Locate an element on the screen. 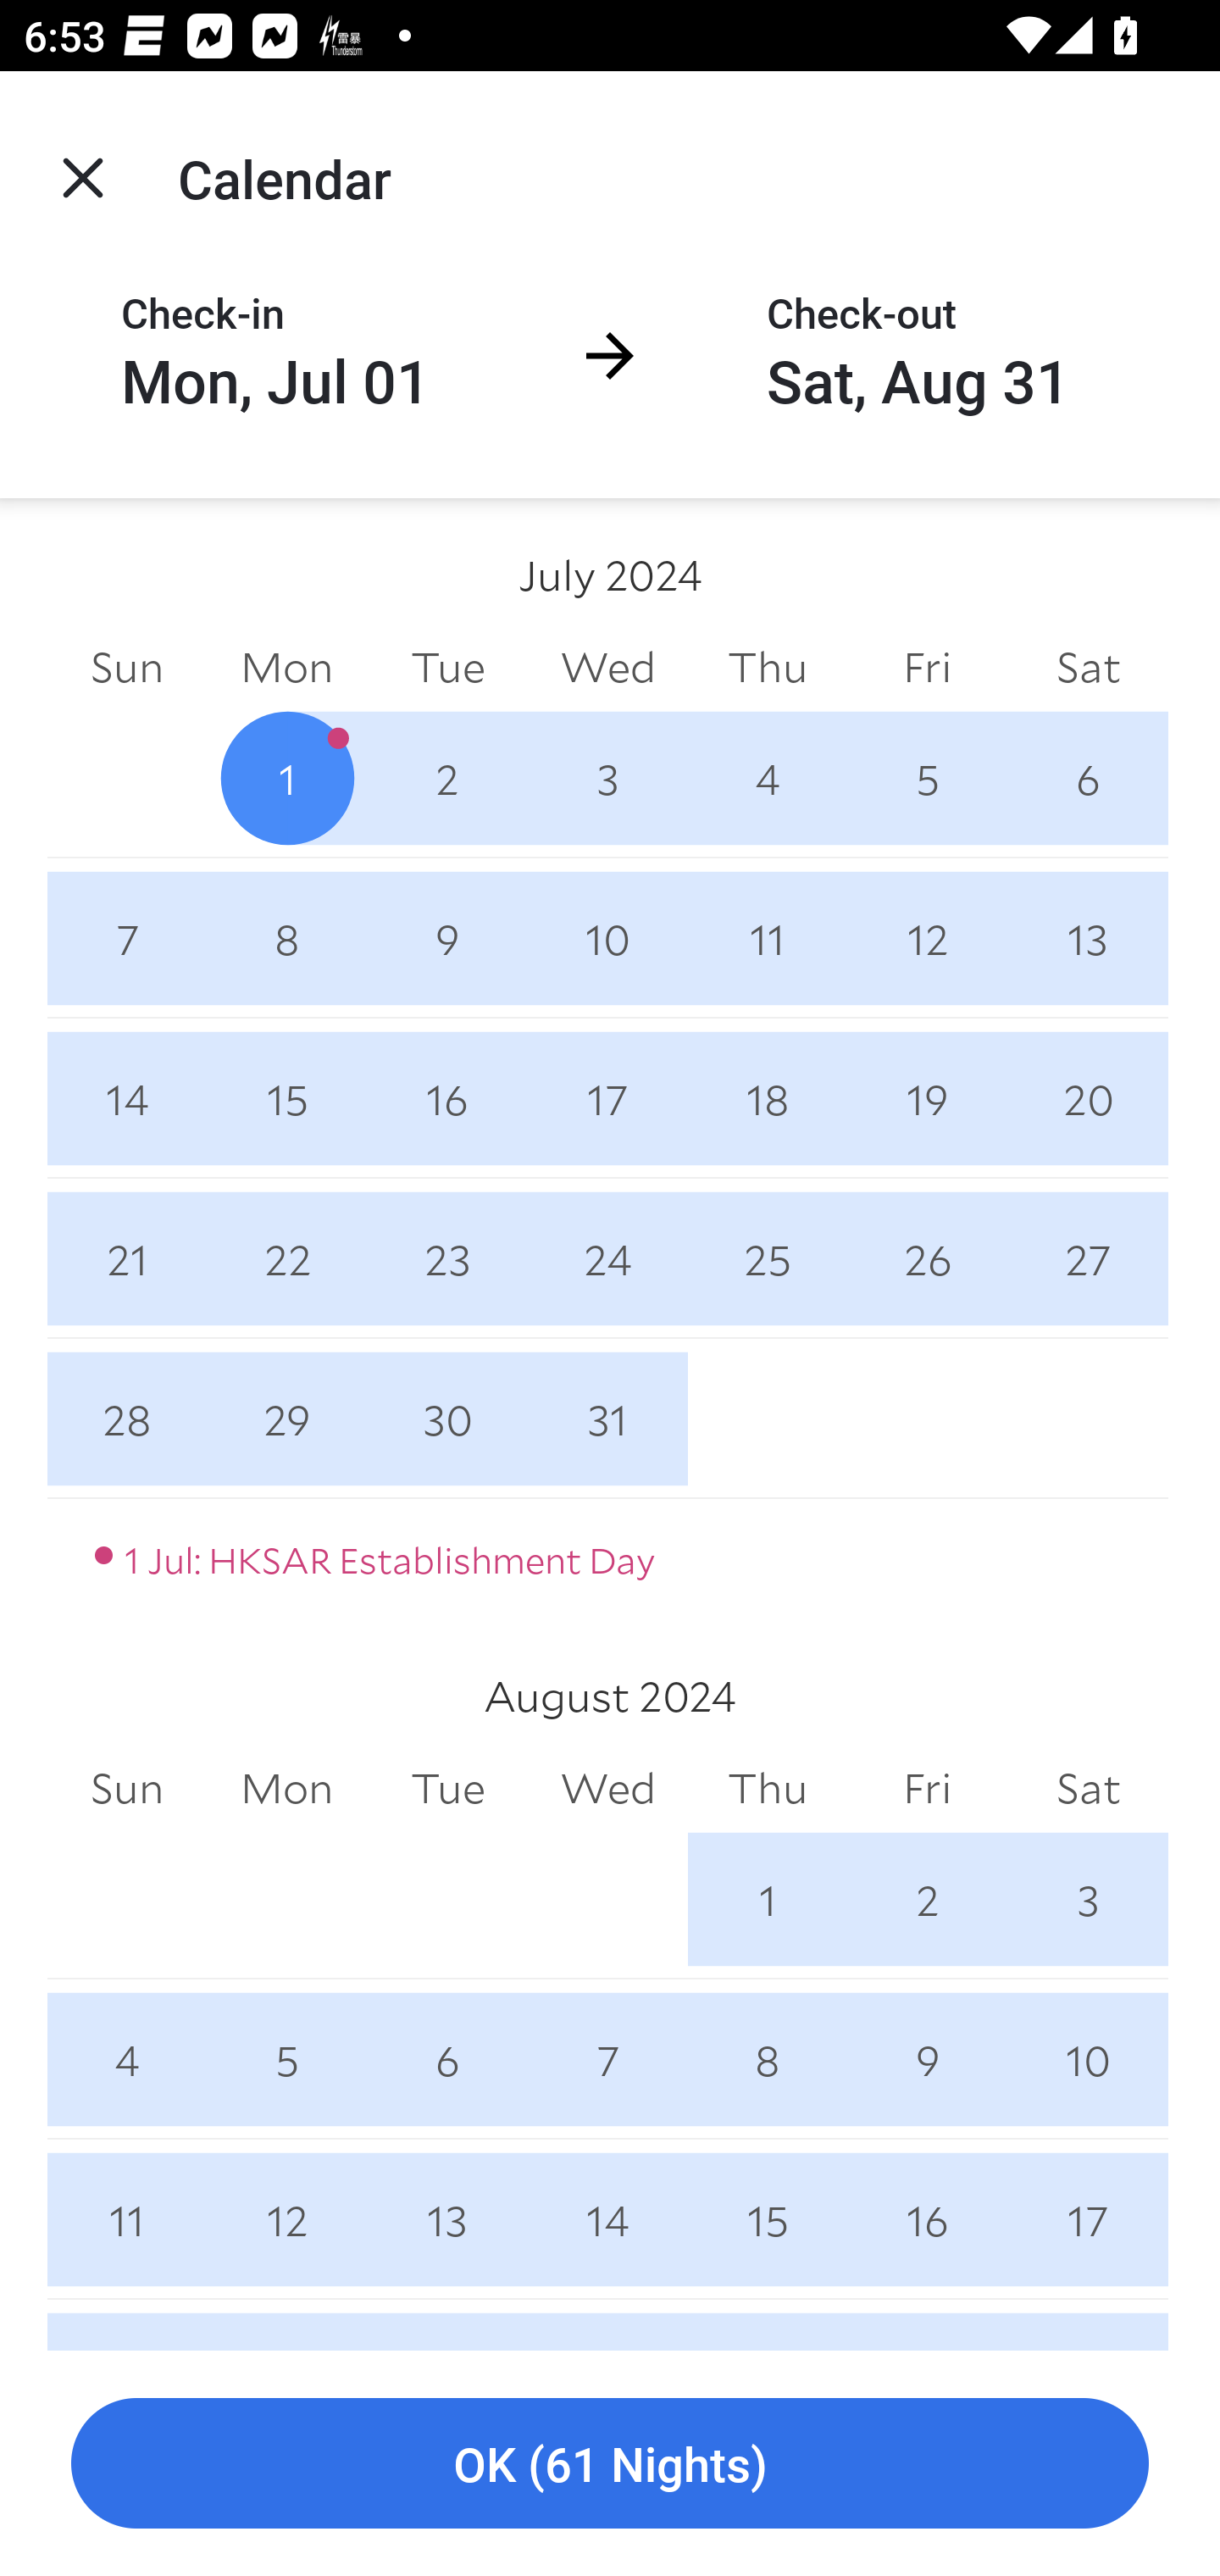 This screenshot has height=2576, width=1220. 1 1 August 2024 is located at coordinates (768, 1898).